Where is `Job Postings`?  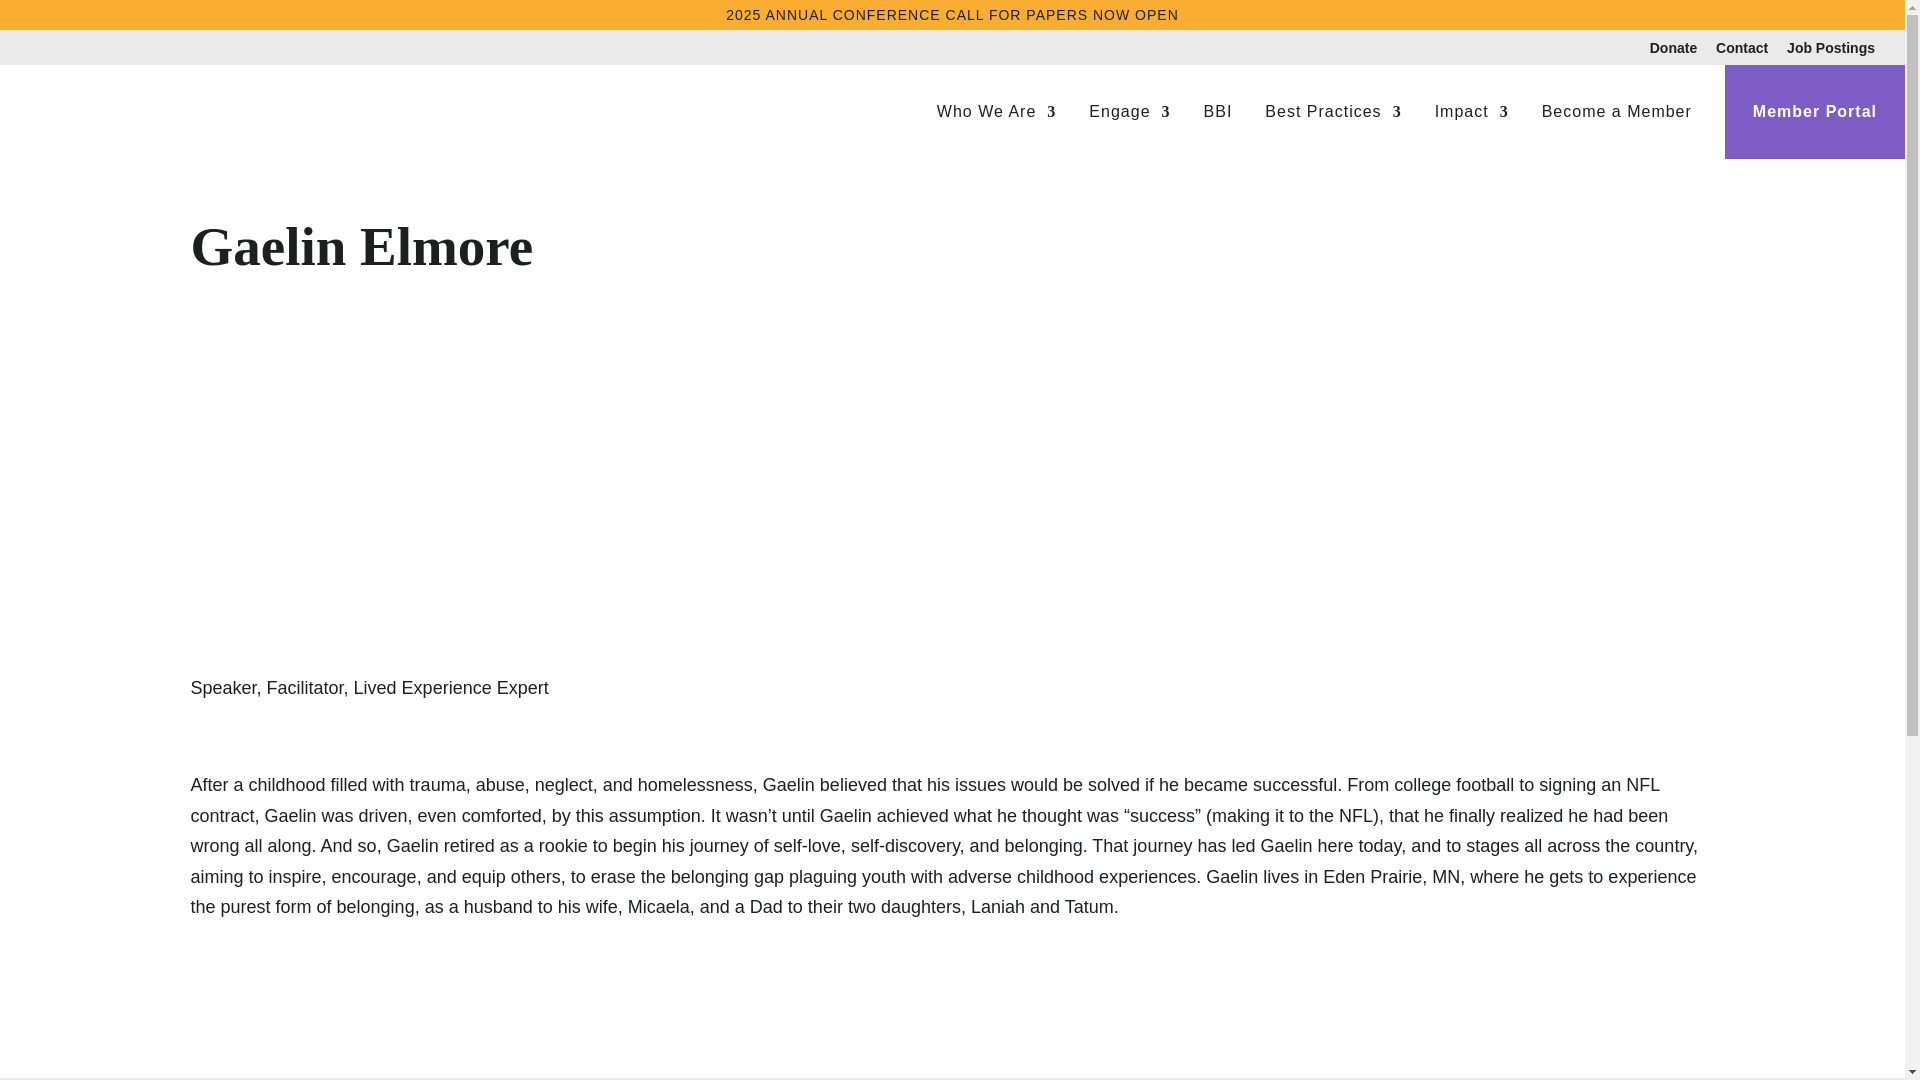 Job Postings is located at coordinates (1831, 52).